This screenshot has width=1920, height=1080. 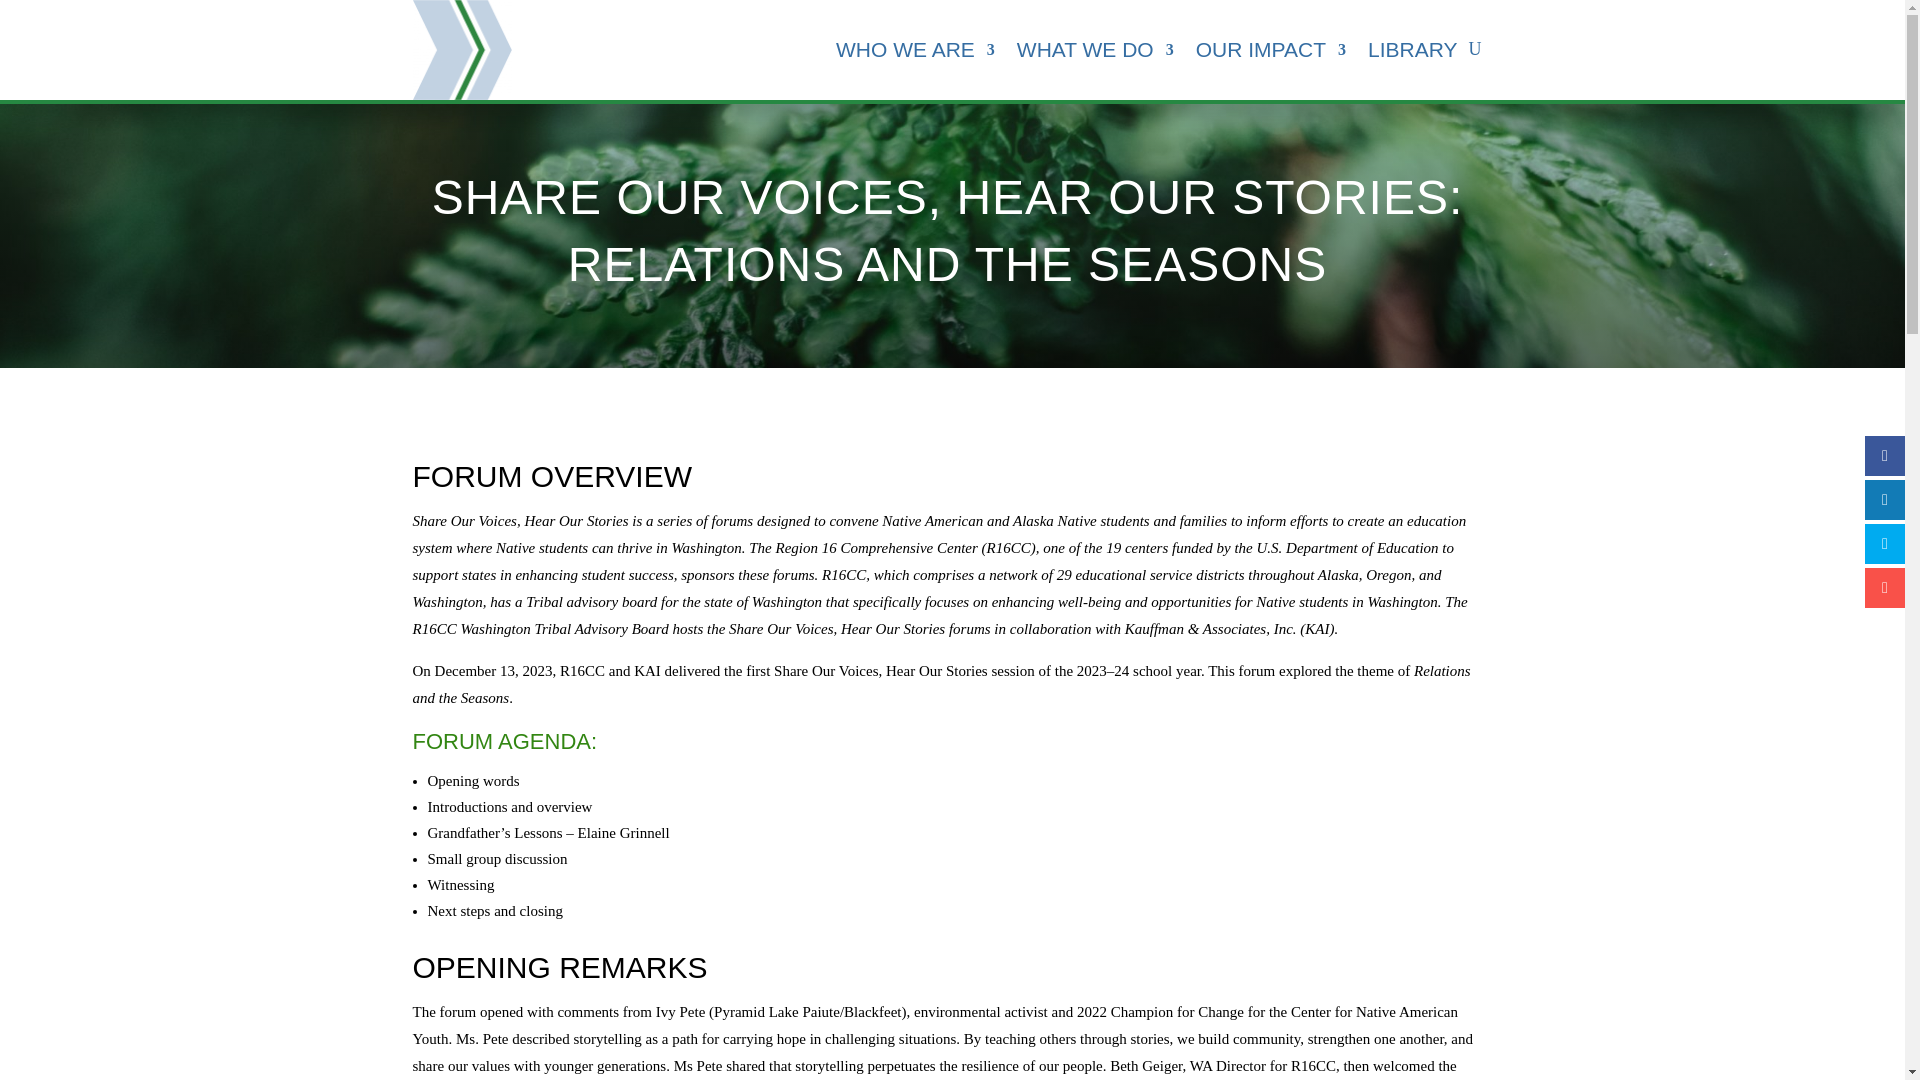 I want to click on LIBRARY, so click(x=1412, y=50).